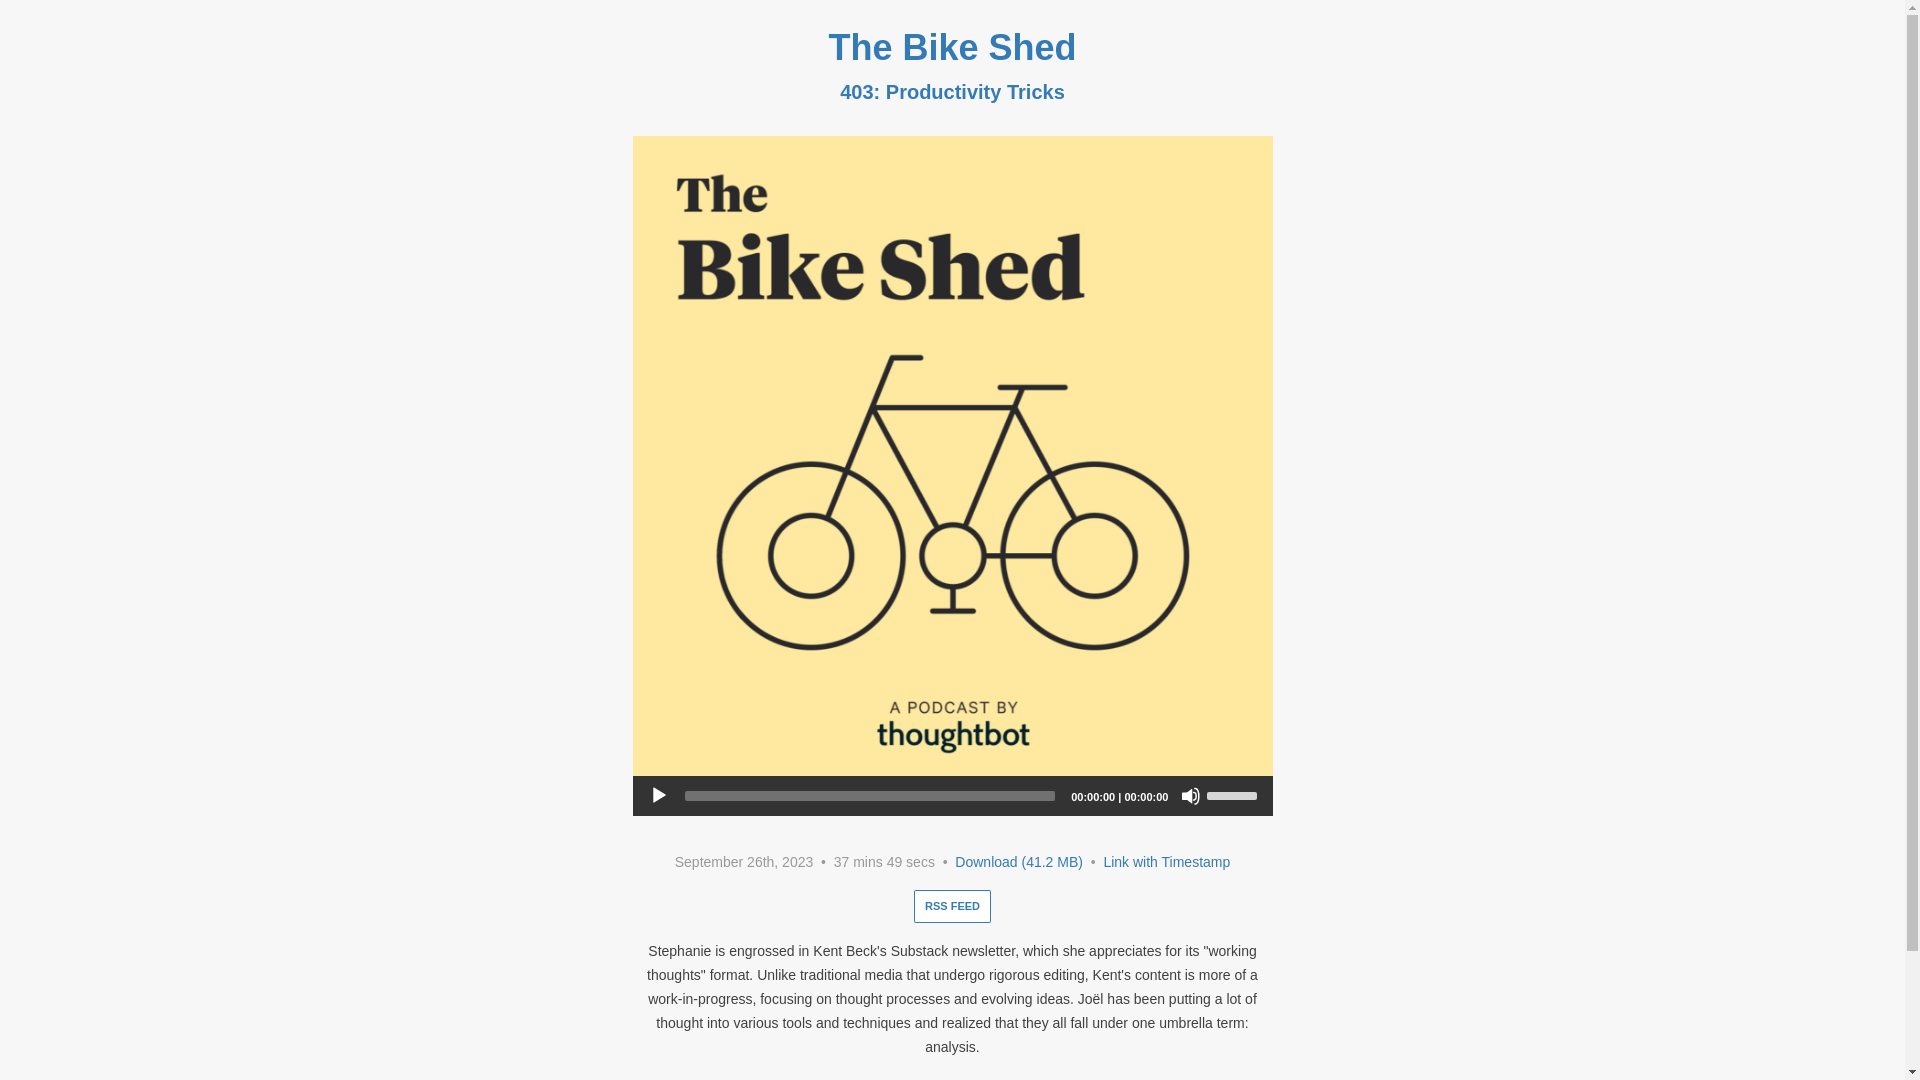 This screenshot has height=1080, width=1920. What do you see at coordinates (951, 48) in the screenshot?
I see `The Bike Shed` at bounding box center [951, 48].